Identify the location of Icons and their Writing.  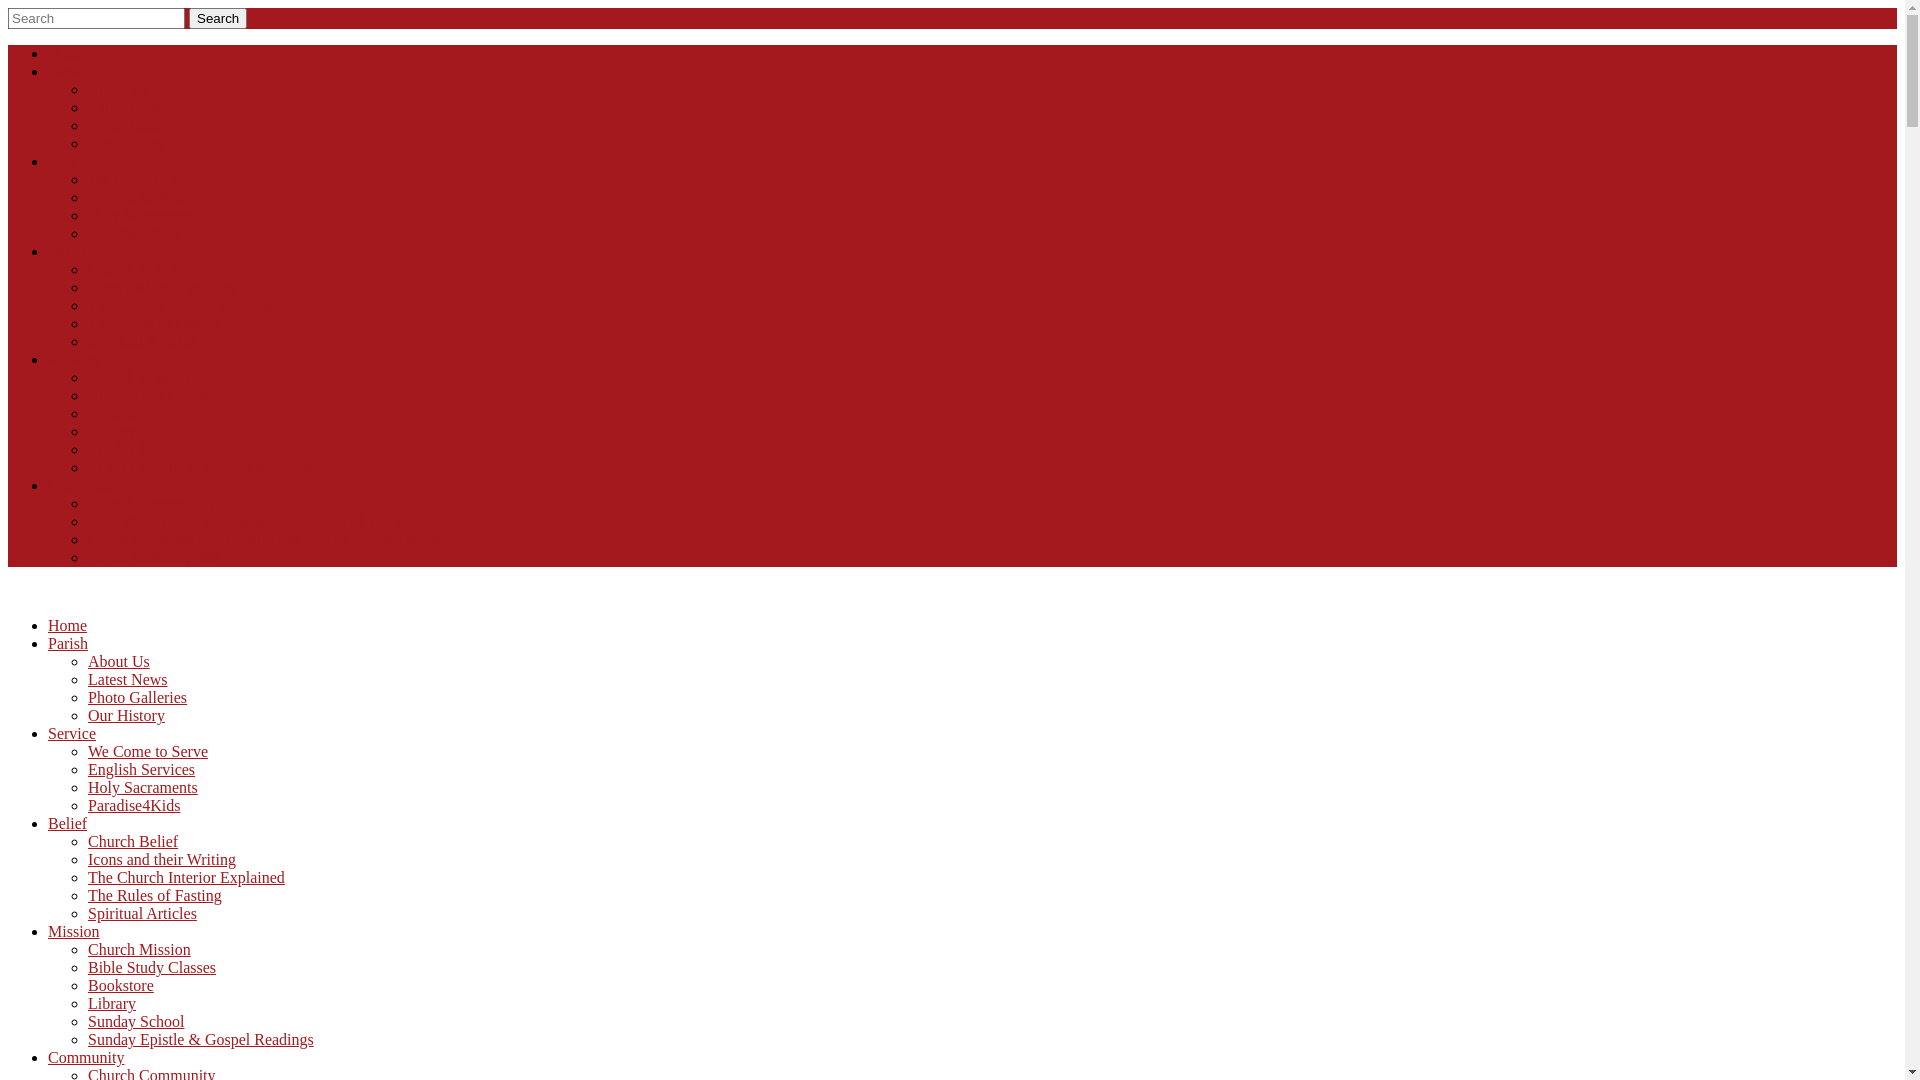
(162, 860).